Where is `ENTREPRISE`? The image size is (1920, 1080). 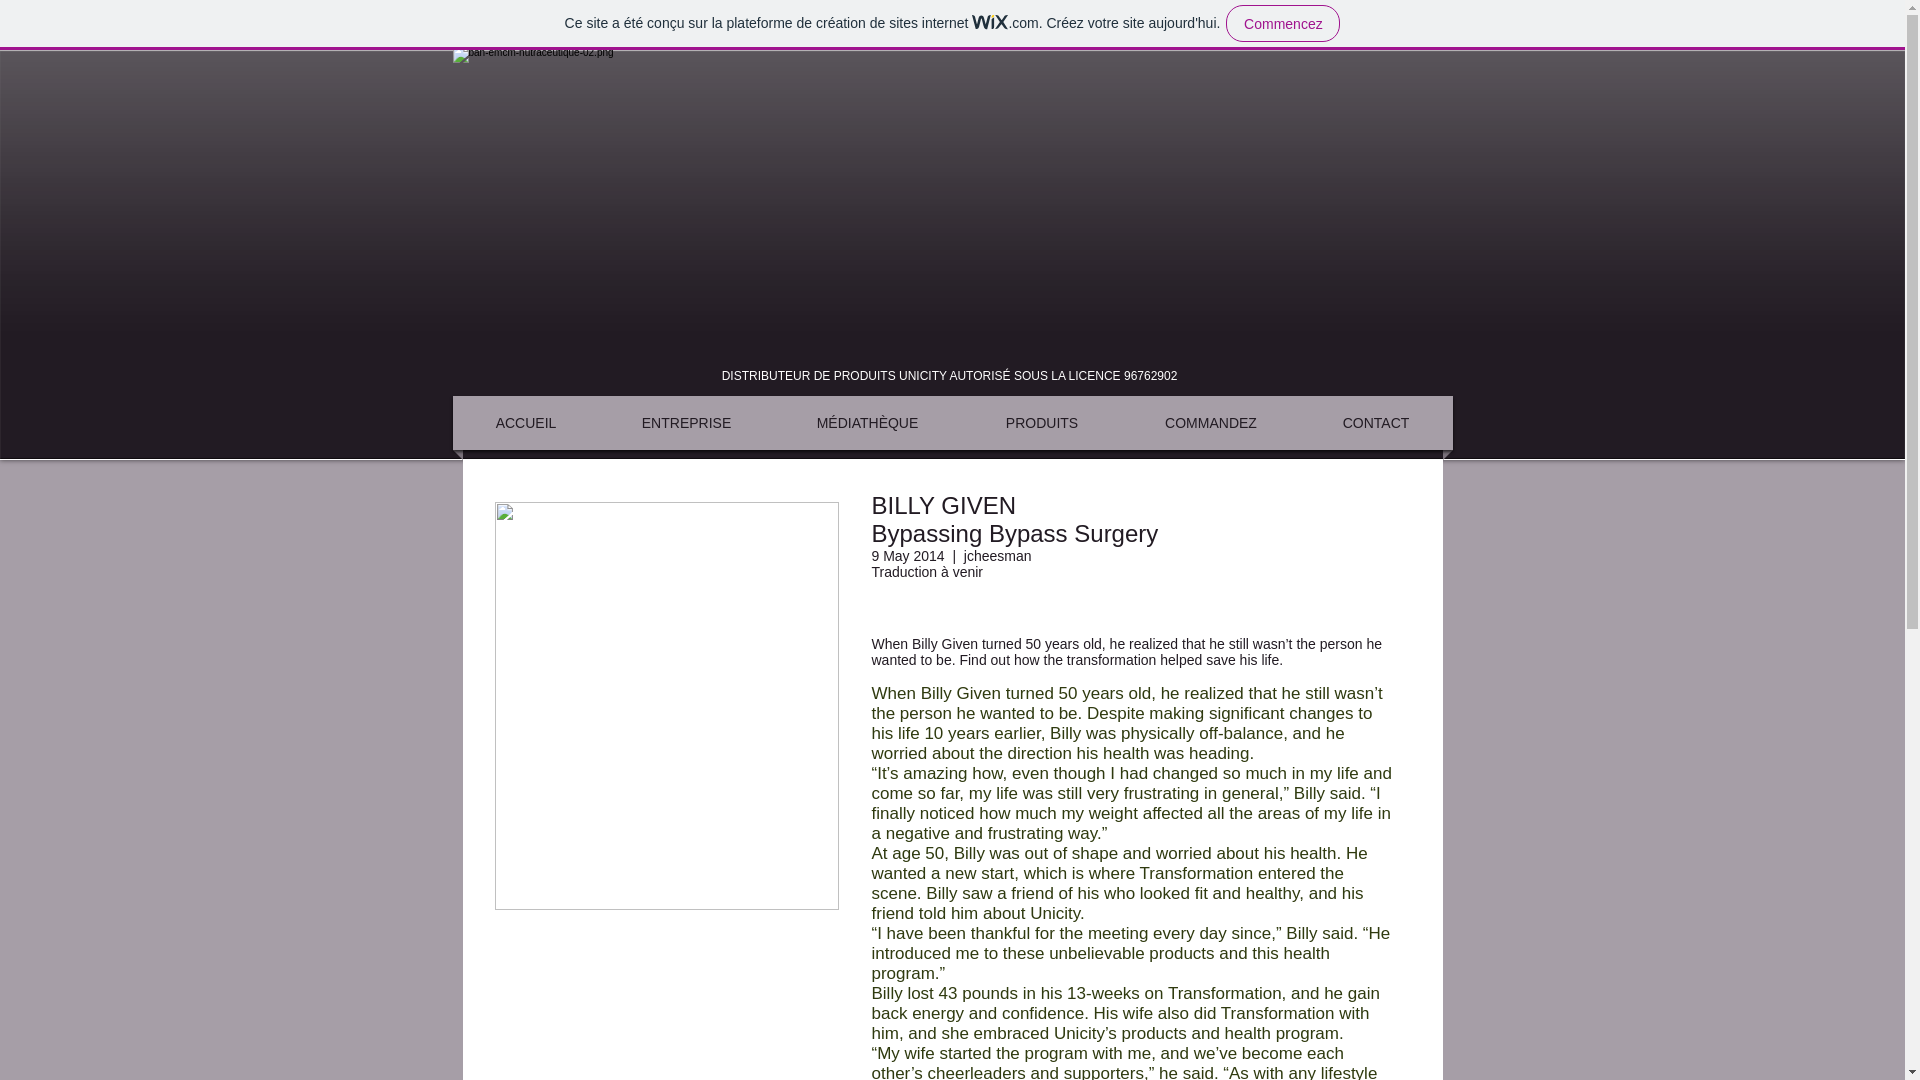
ENTREPRISE is located at coordinates (686, 423).